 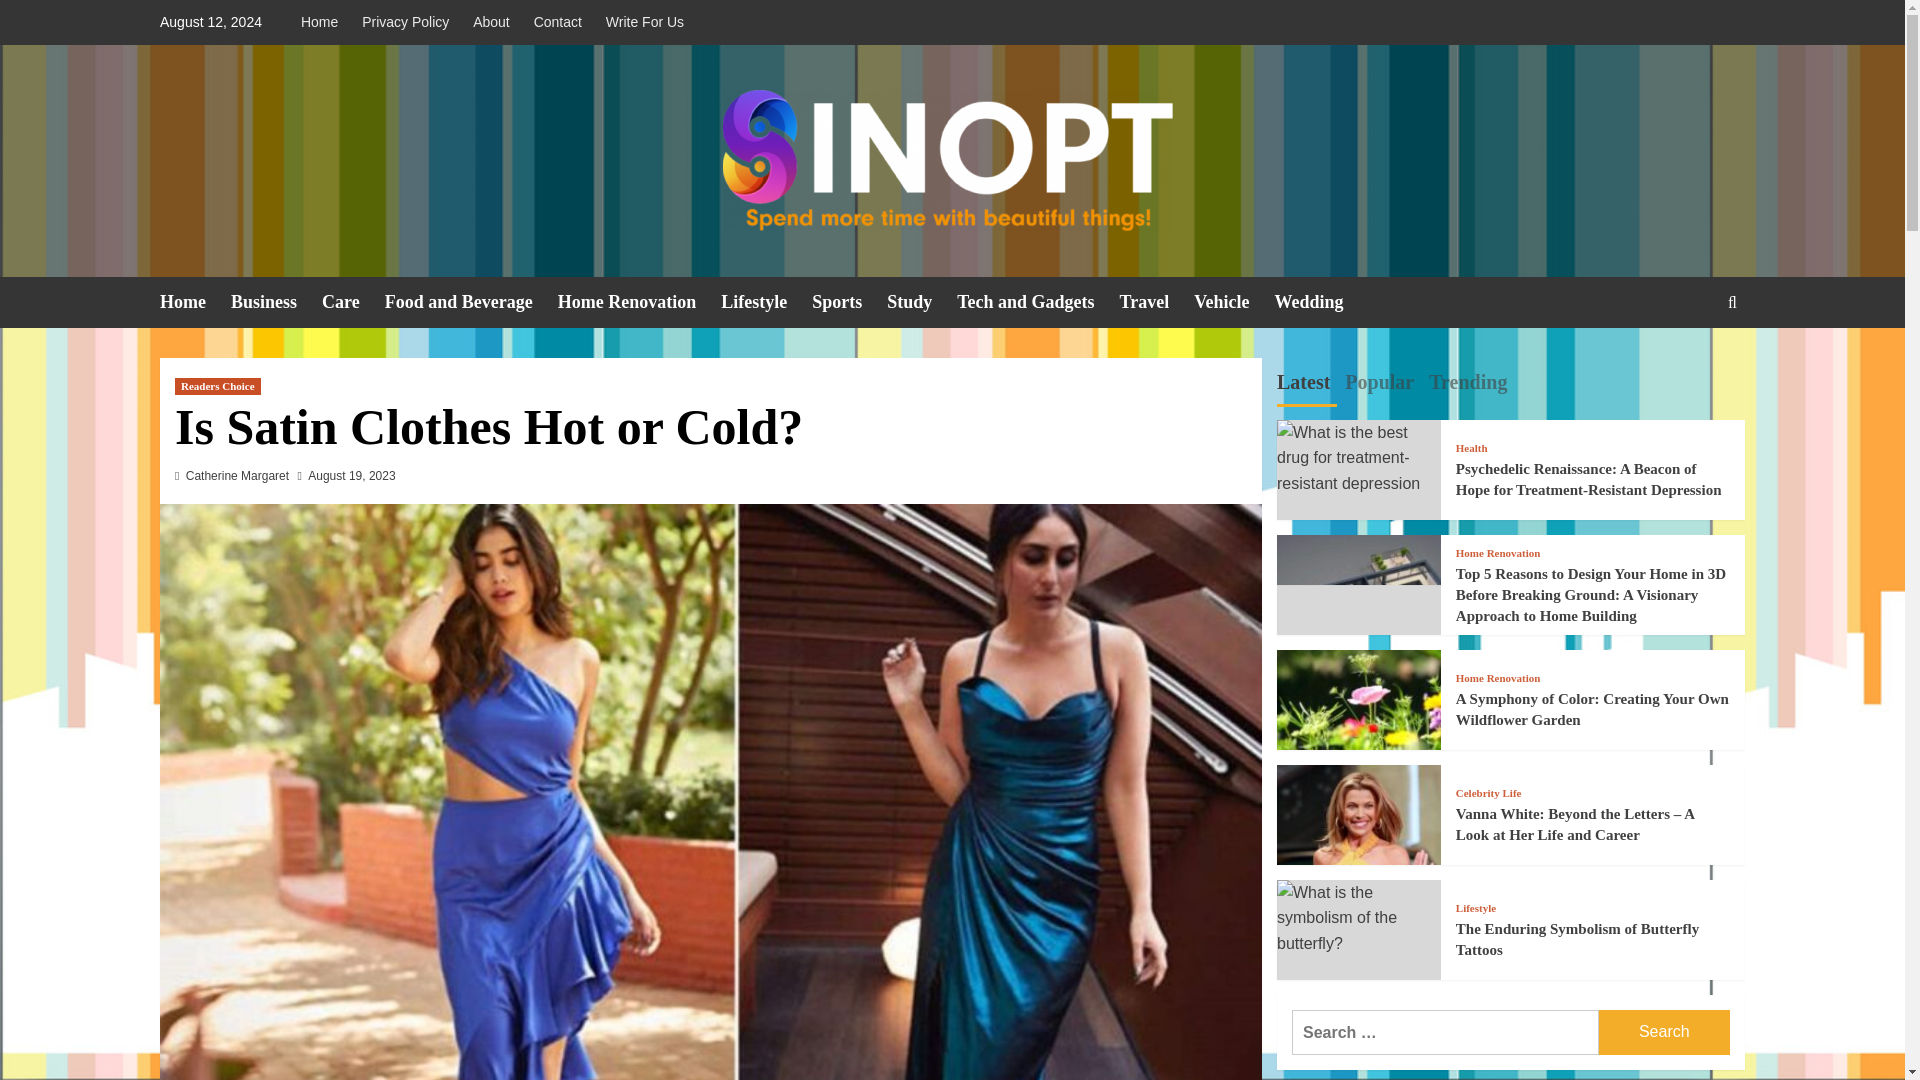 I want to click on Wedding, so click(x=1321, y=302).